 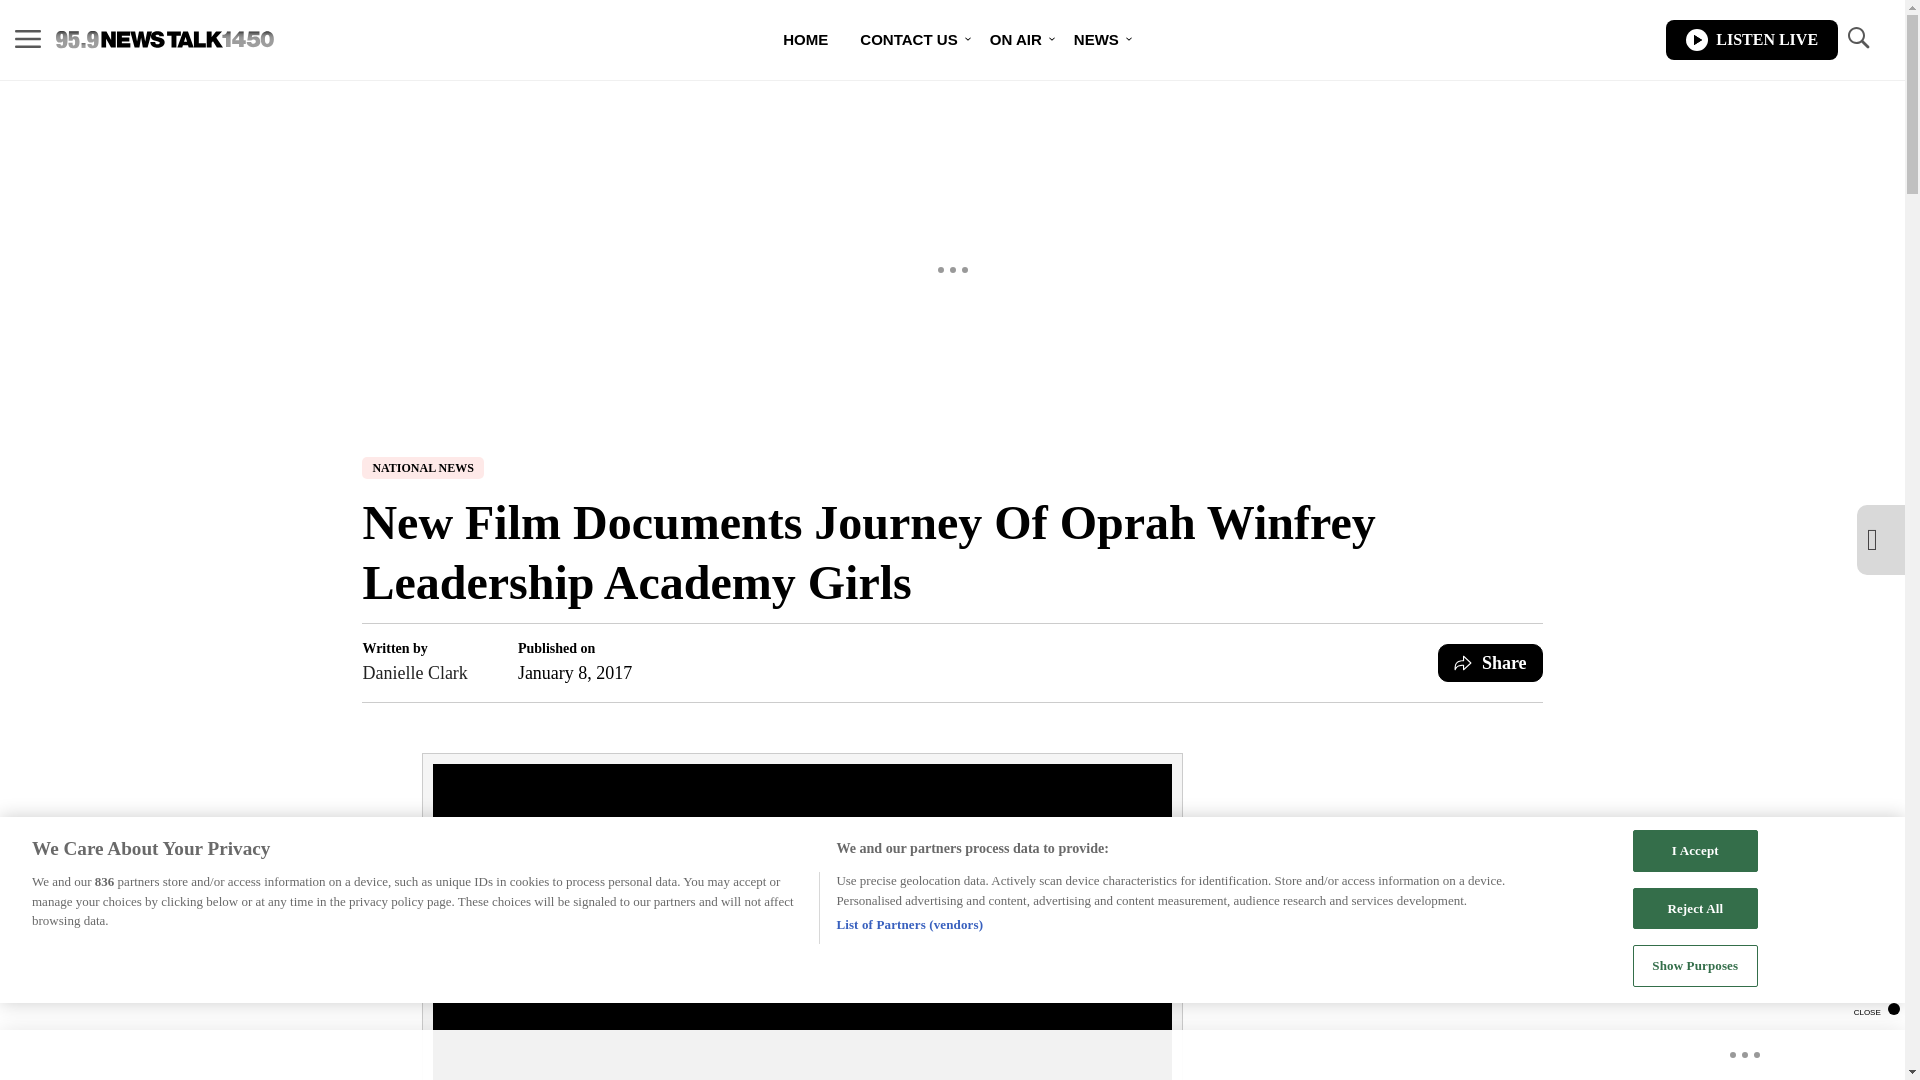 What do you see at coordinates (1752, 40) in the screenshot?
I see `LISTEN LIVE` at bounding box center [1752, 40].